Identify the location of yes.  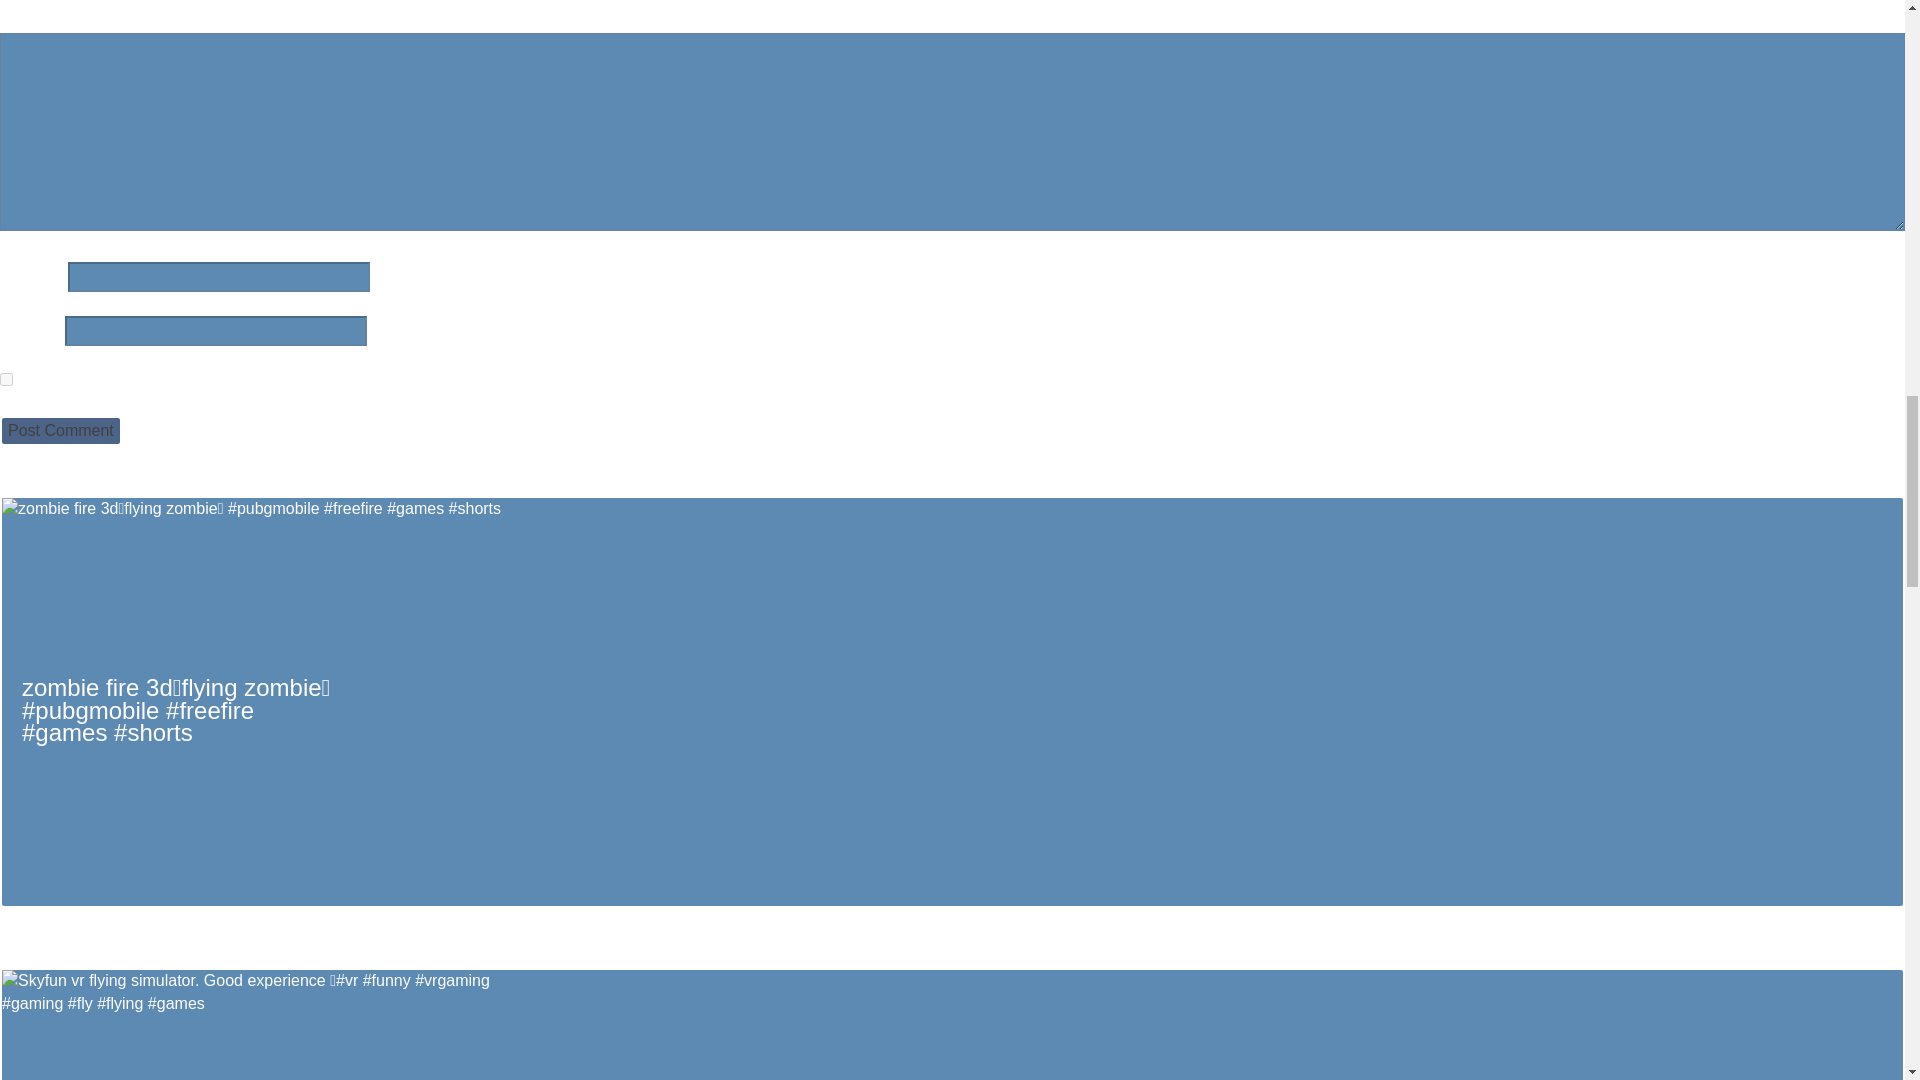
(6, 378).